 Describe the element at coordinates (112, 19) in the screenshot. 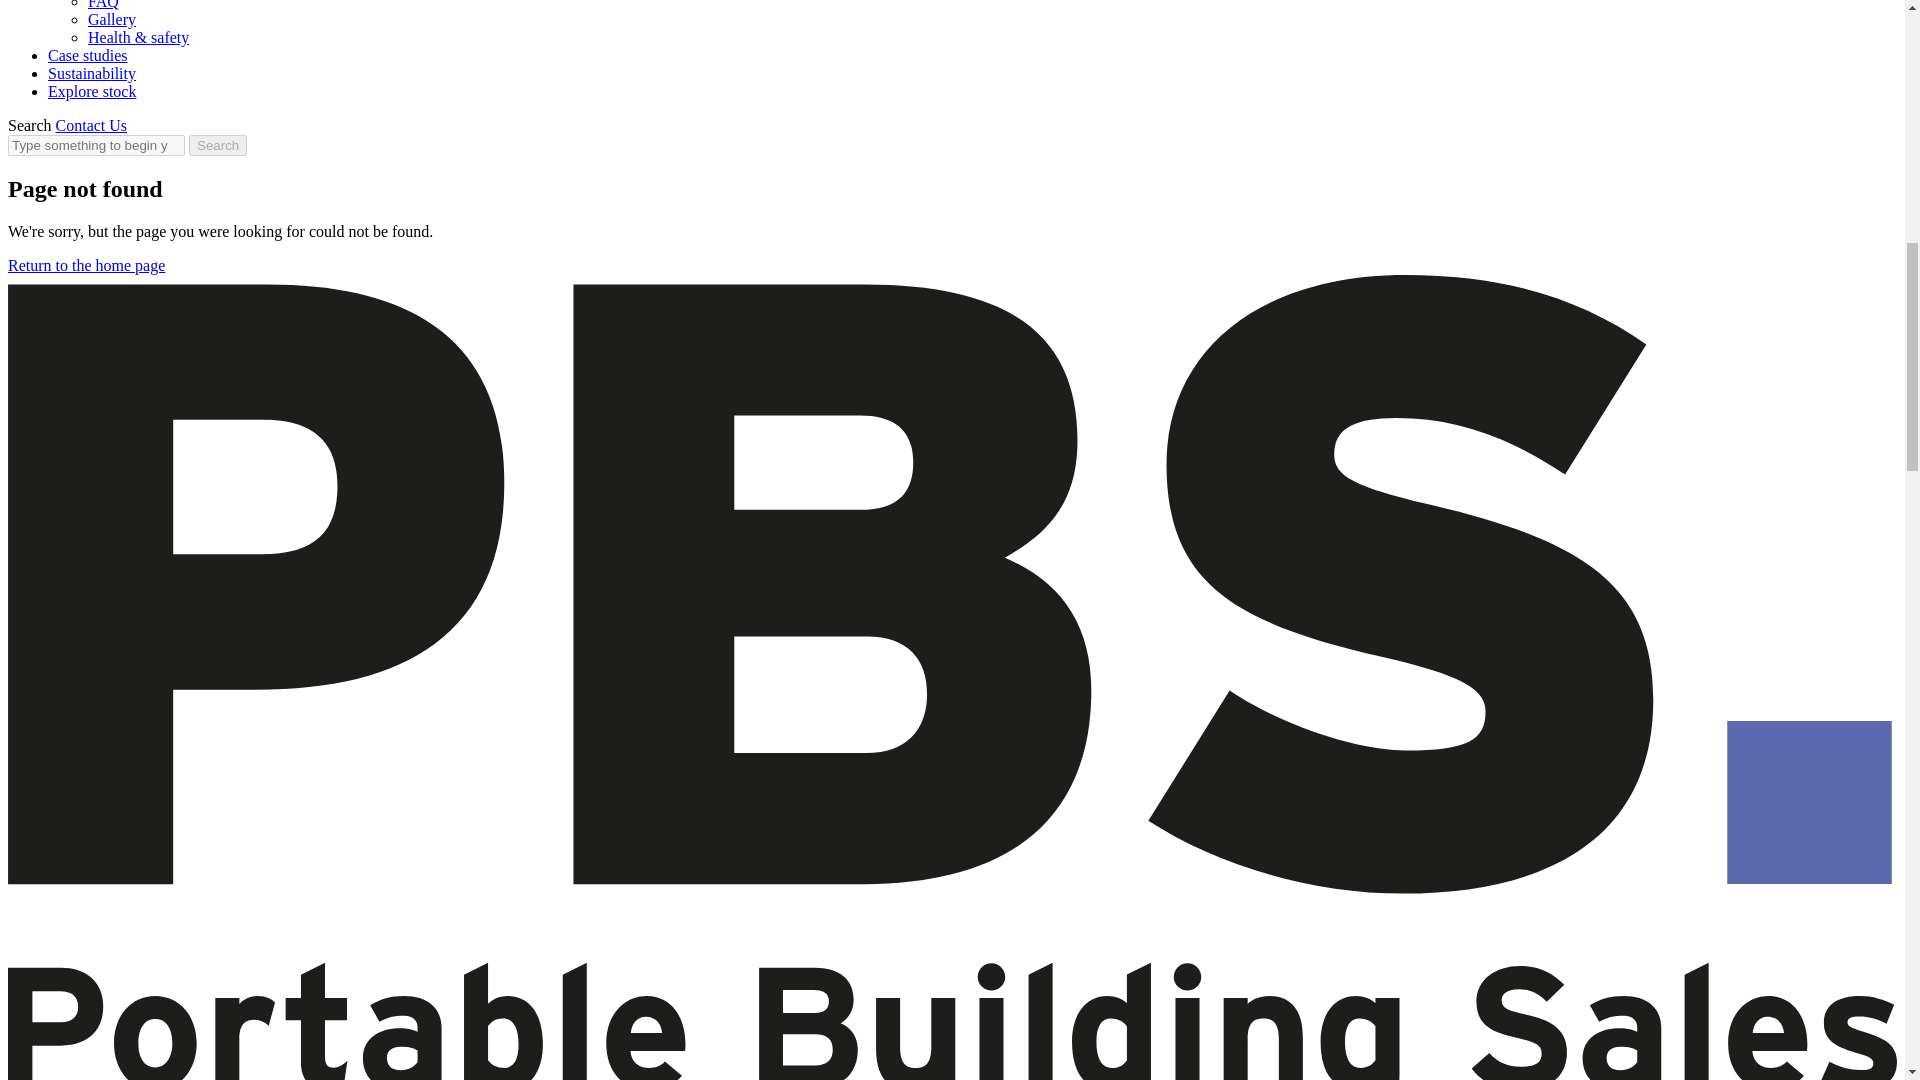

I see `Gallery` at that location.